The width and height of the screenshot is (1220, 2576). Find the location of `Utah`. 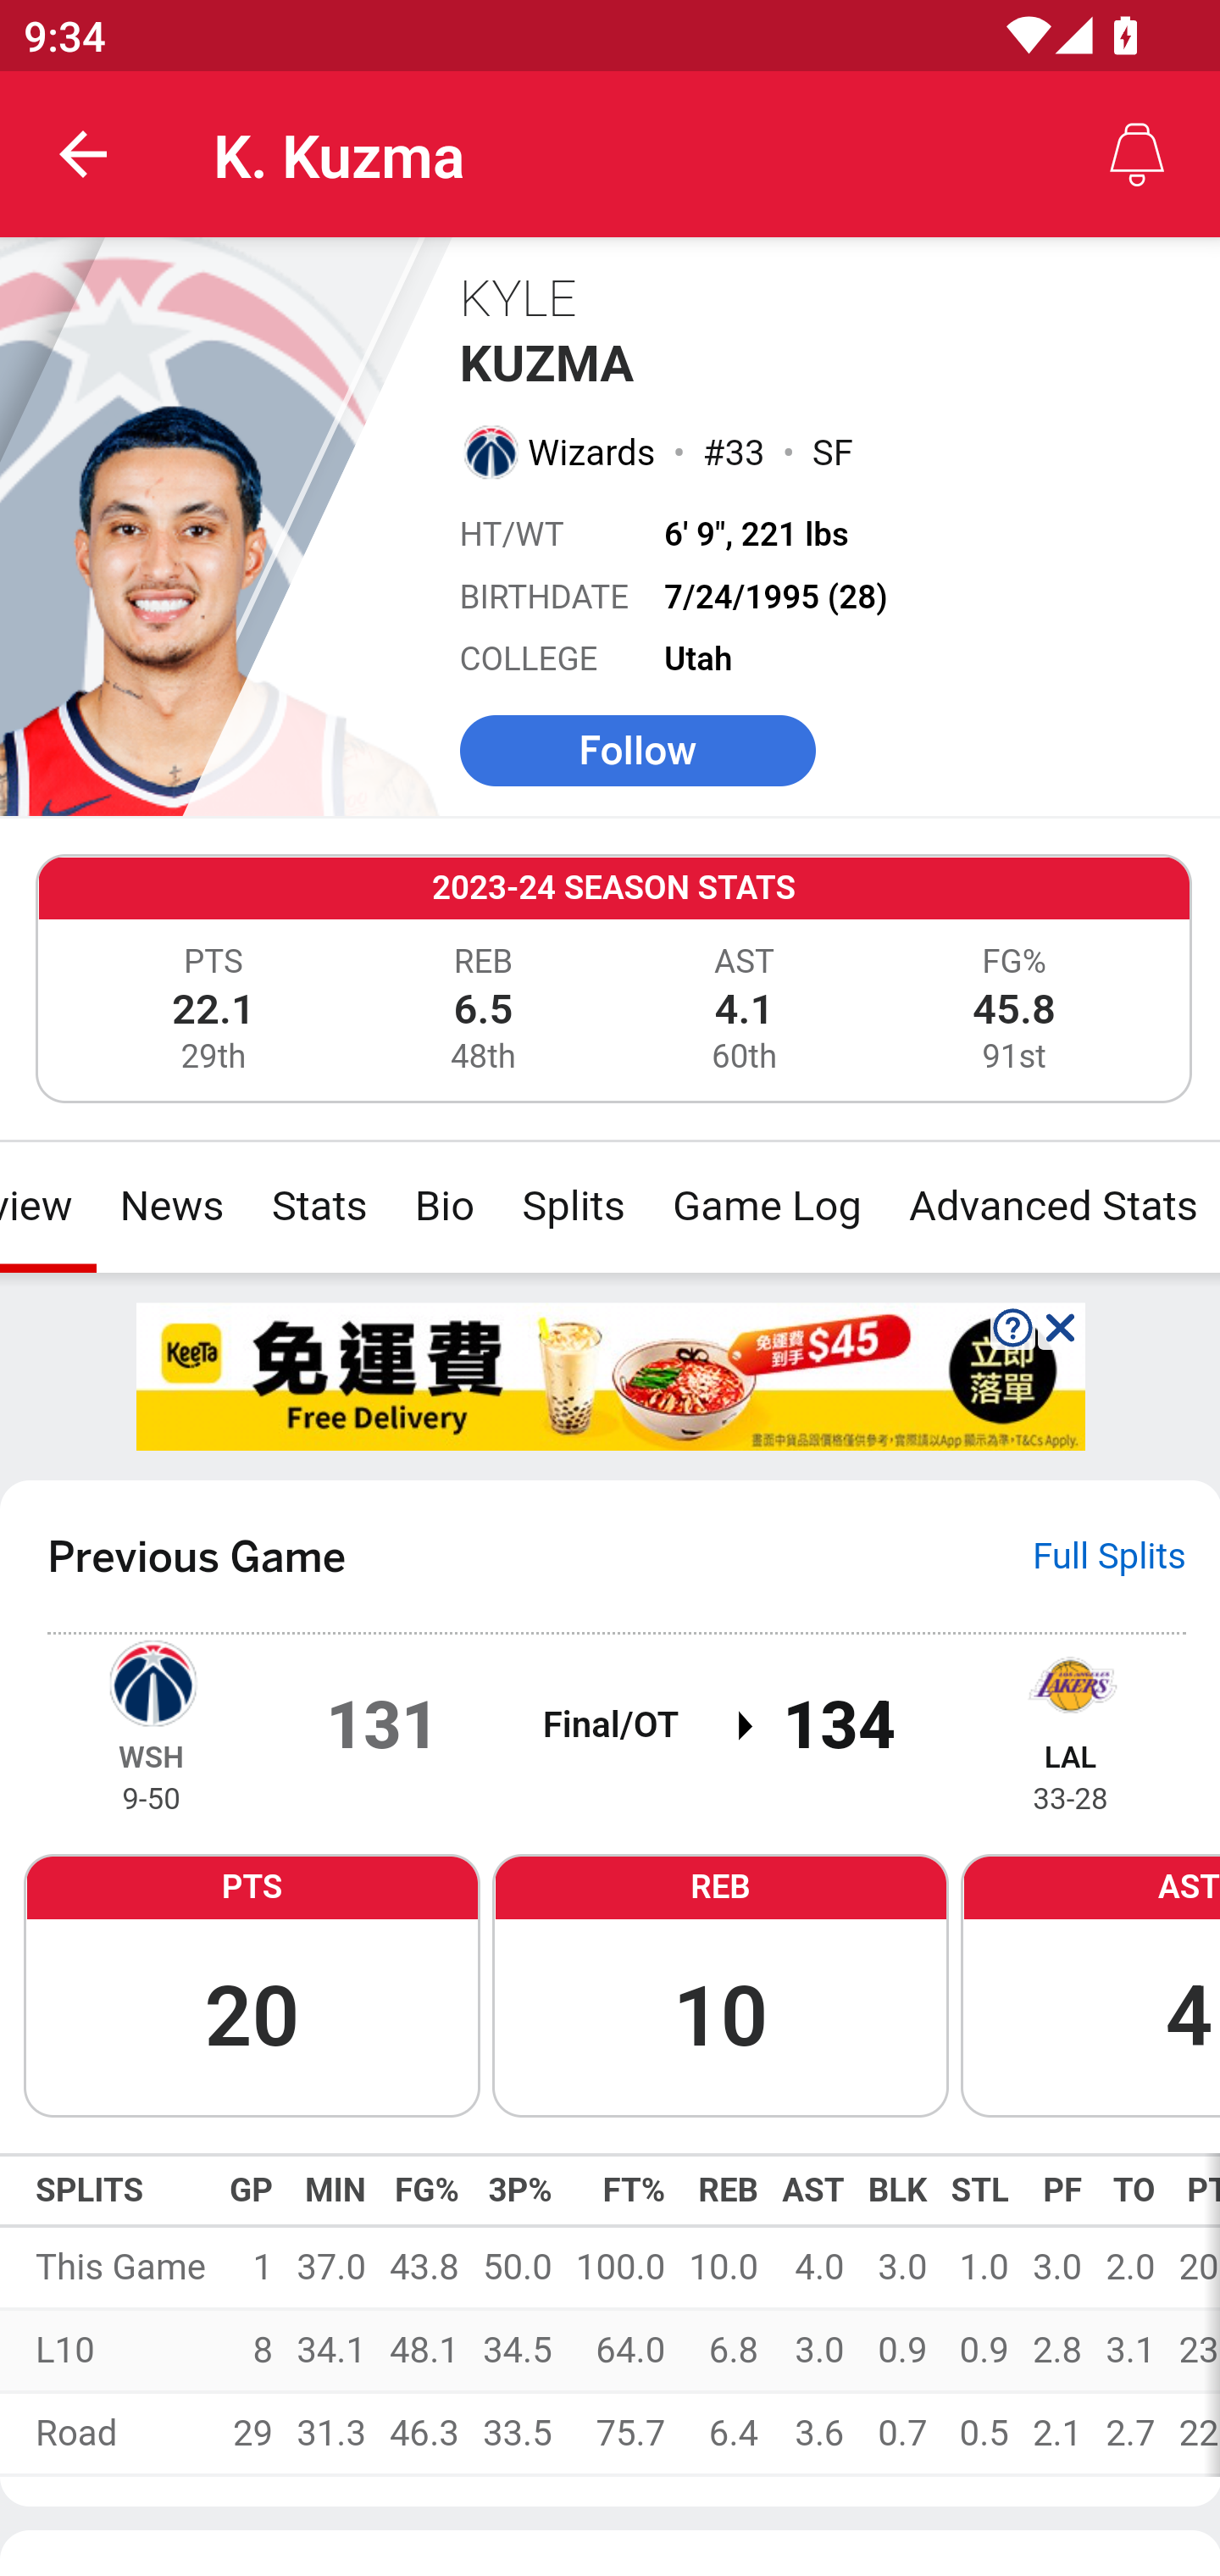

Utah is located at coordinates (700, 659).